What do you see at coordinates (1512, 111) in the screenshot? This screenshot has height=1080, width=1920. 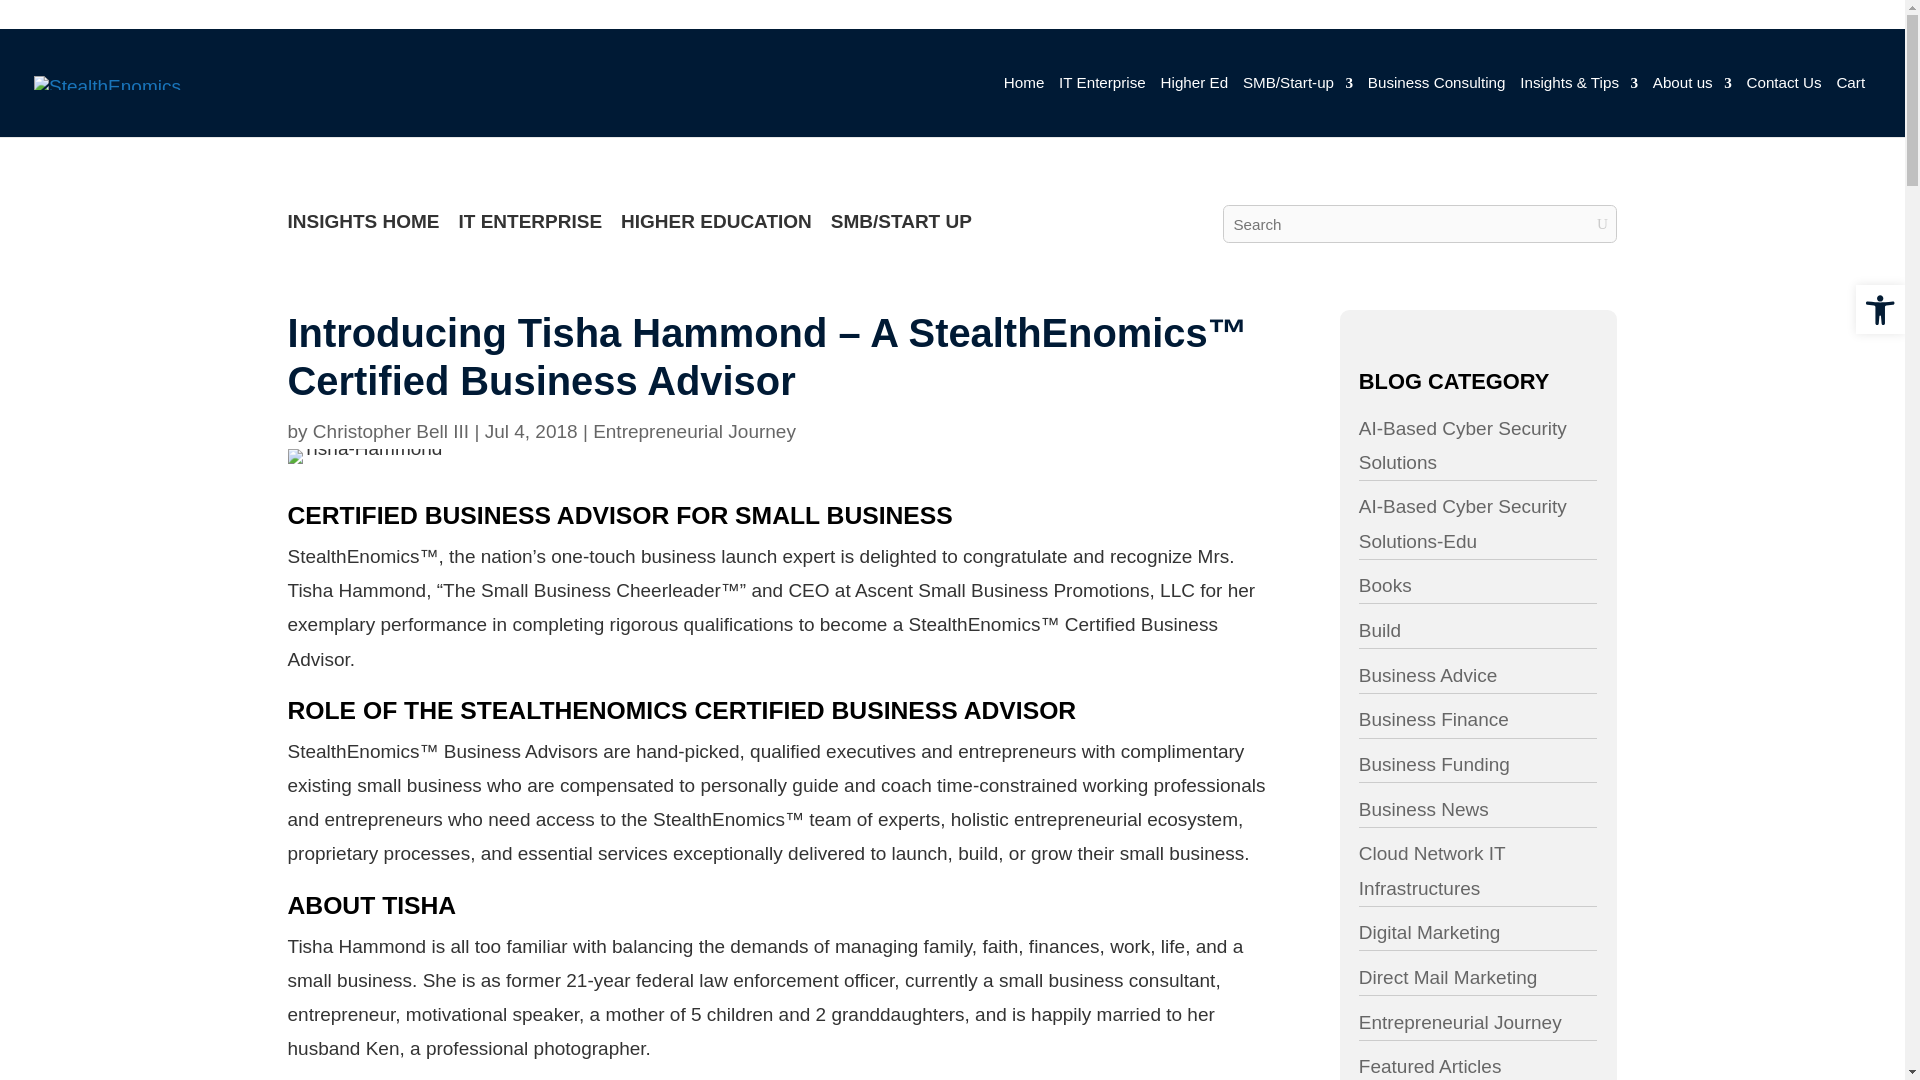 I see `Business Consulting` at bounding box center [1512, 111].